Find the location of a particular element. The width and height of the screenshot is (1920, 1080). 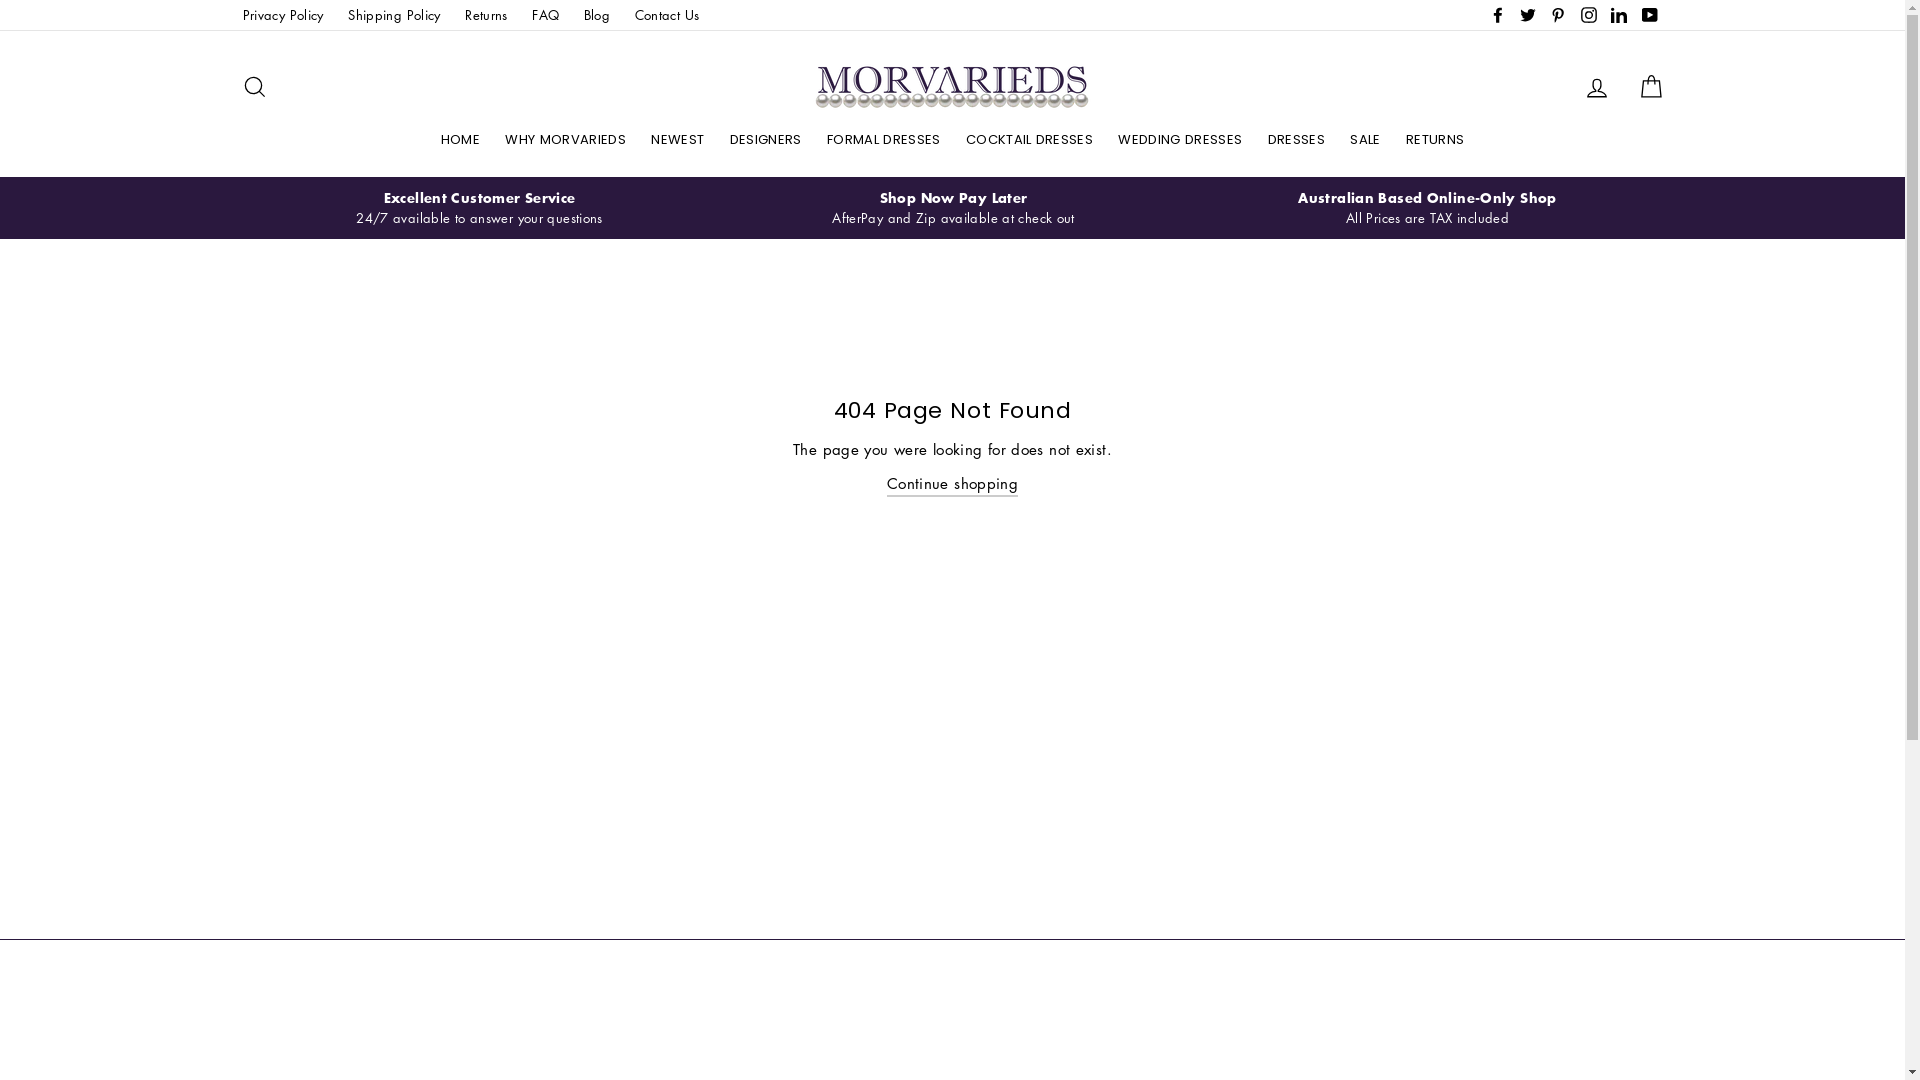

NEWEST is located at coordinates (678, 140).